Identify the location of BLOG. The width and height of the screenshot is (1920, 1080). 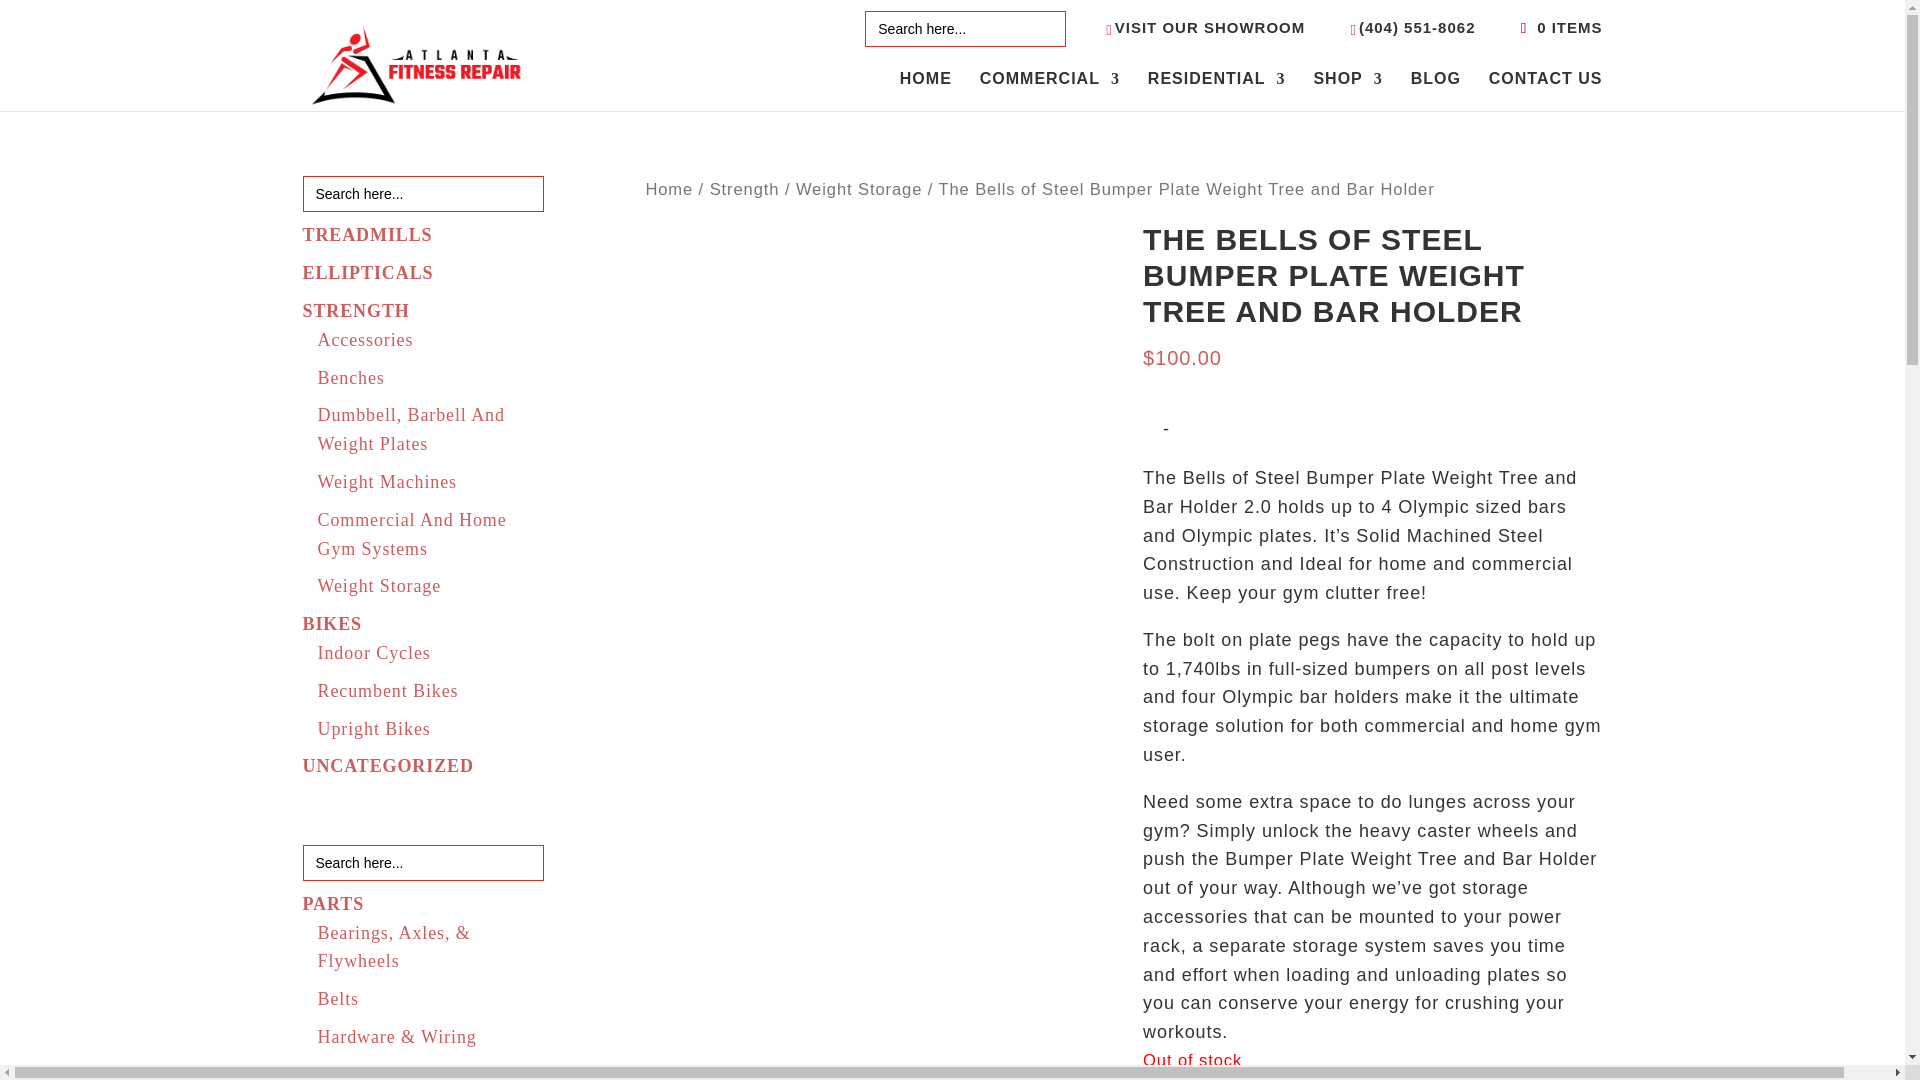
(1436, 92).